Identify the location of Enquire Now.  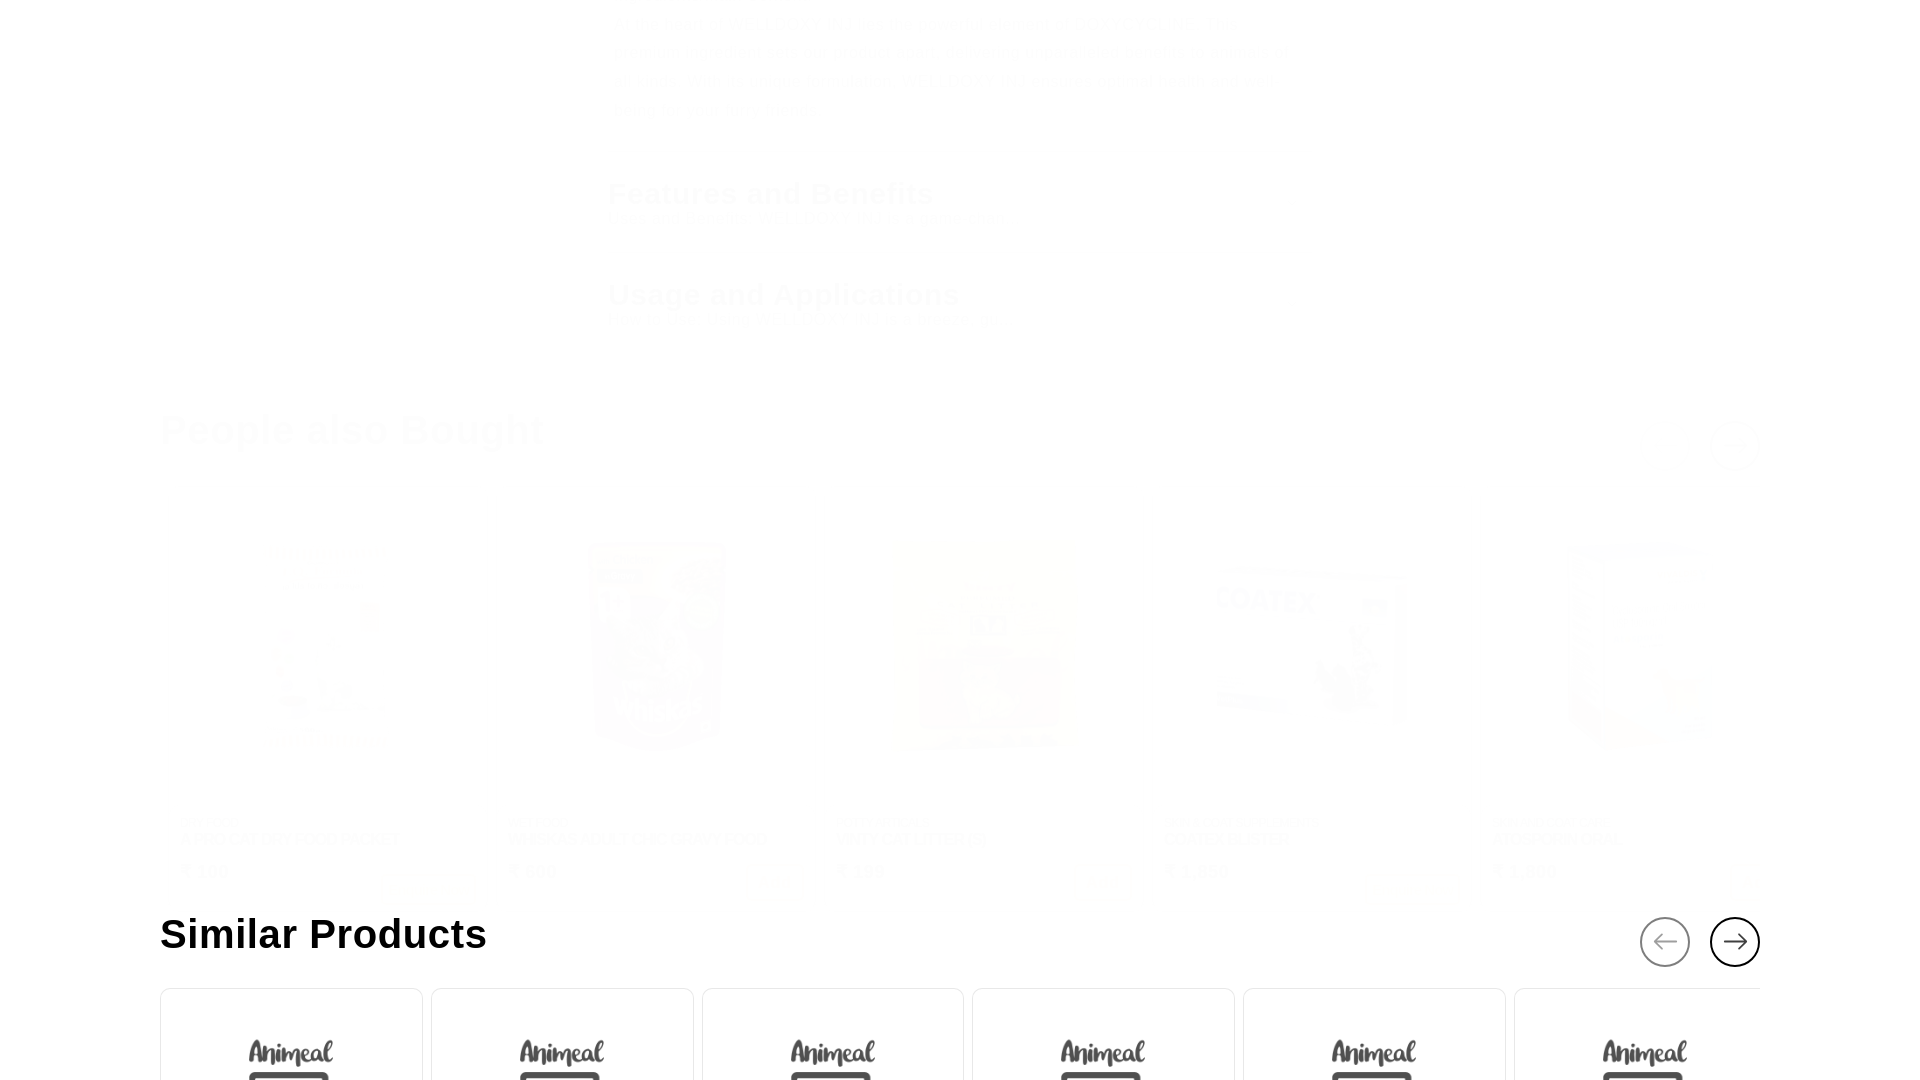
(1412, 889).